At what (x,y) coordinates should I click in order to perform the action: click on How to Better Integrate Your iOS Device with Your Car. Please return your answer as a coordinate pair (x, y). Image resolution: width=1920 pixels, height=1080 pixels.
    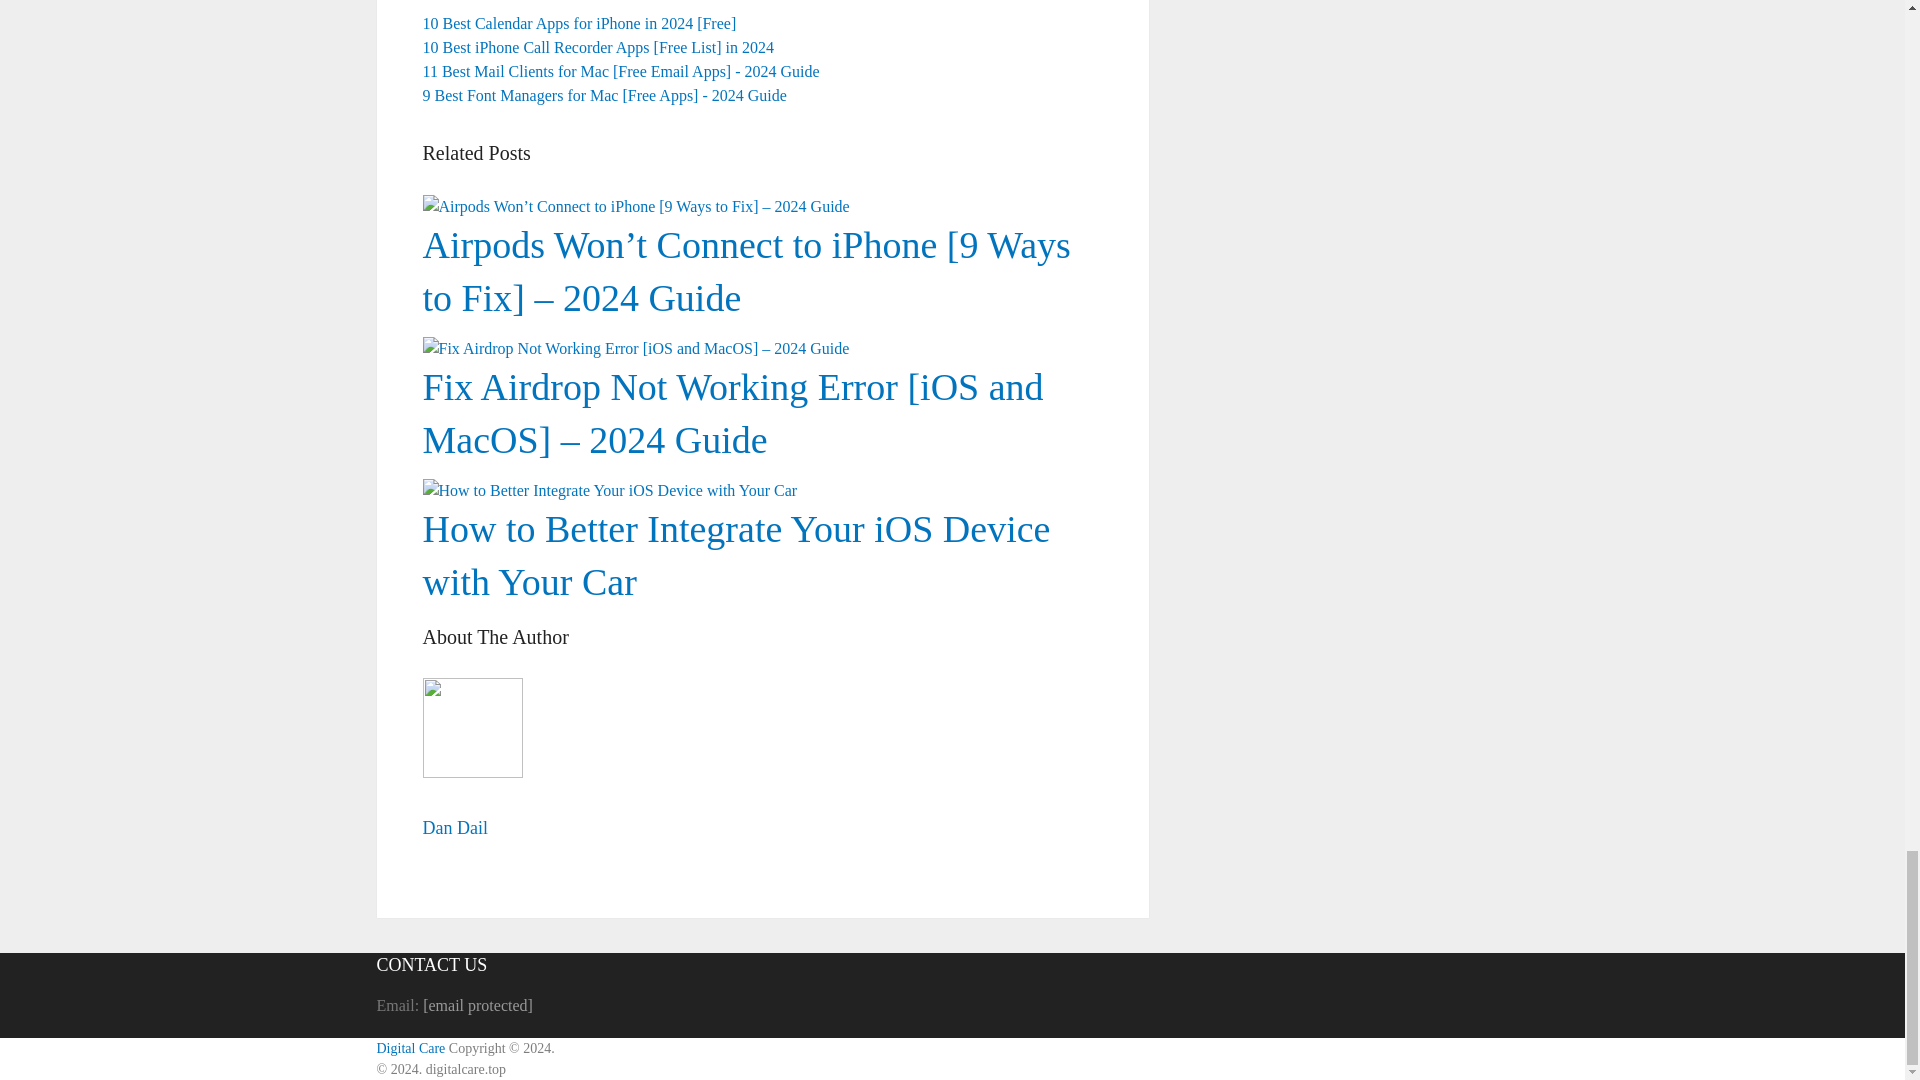
    Looking at the image, I should click on (609, 491).